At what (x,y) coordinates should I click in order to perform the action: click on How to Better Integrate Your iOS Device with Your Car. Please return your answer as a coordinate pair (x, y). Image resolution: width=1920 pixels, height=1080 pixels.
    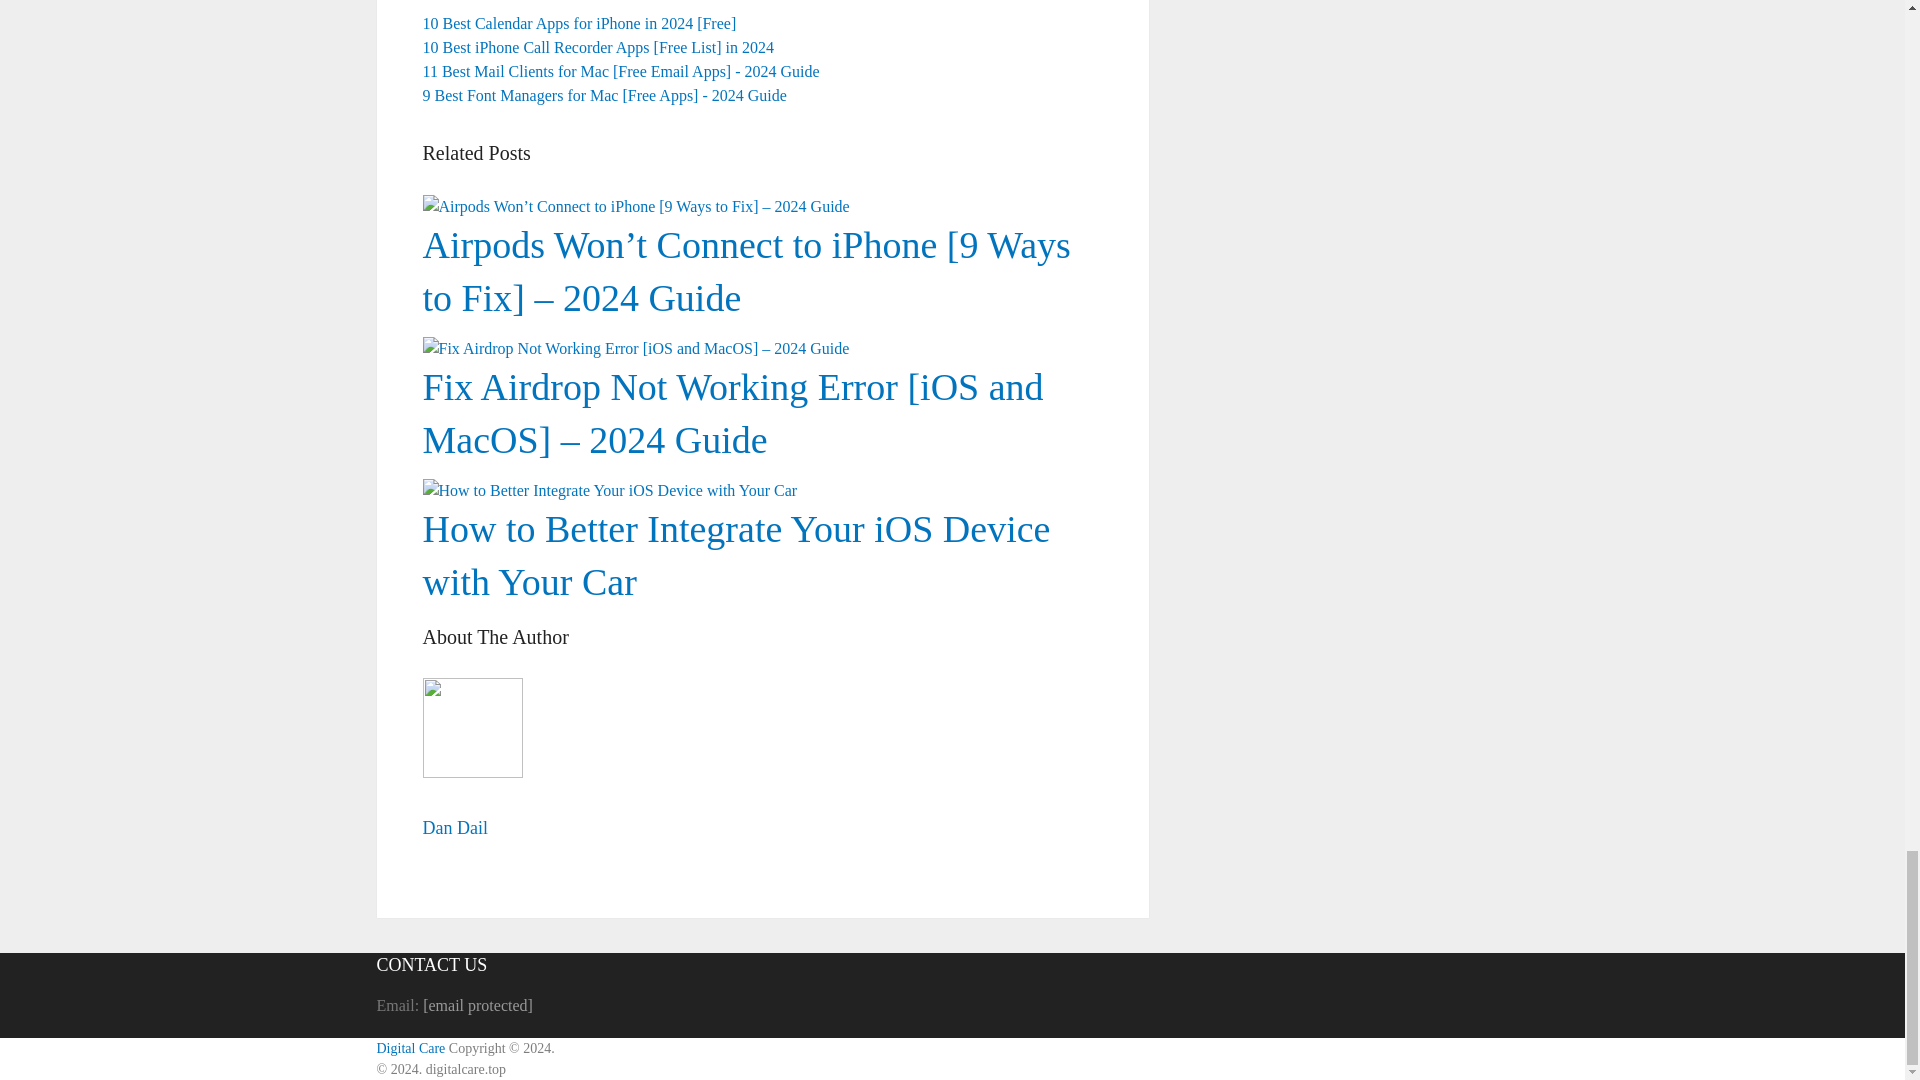
    Looking at the image, I should click on (609, 491).